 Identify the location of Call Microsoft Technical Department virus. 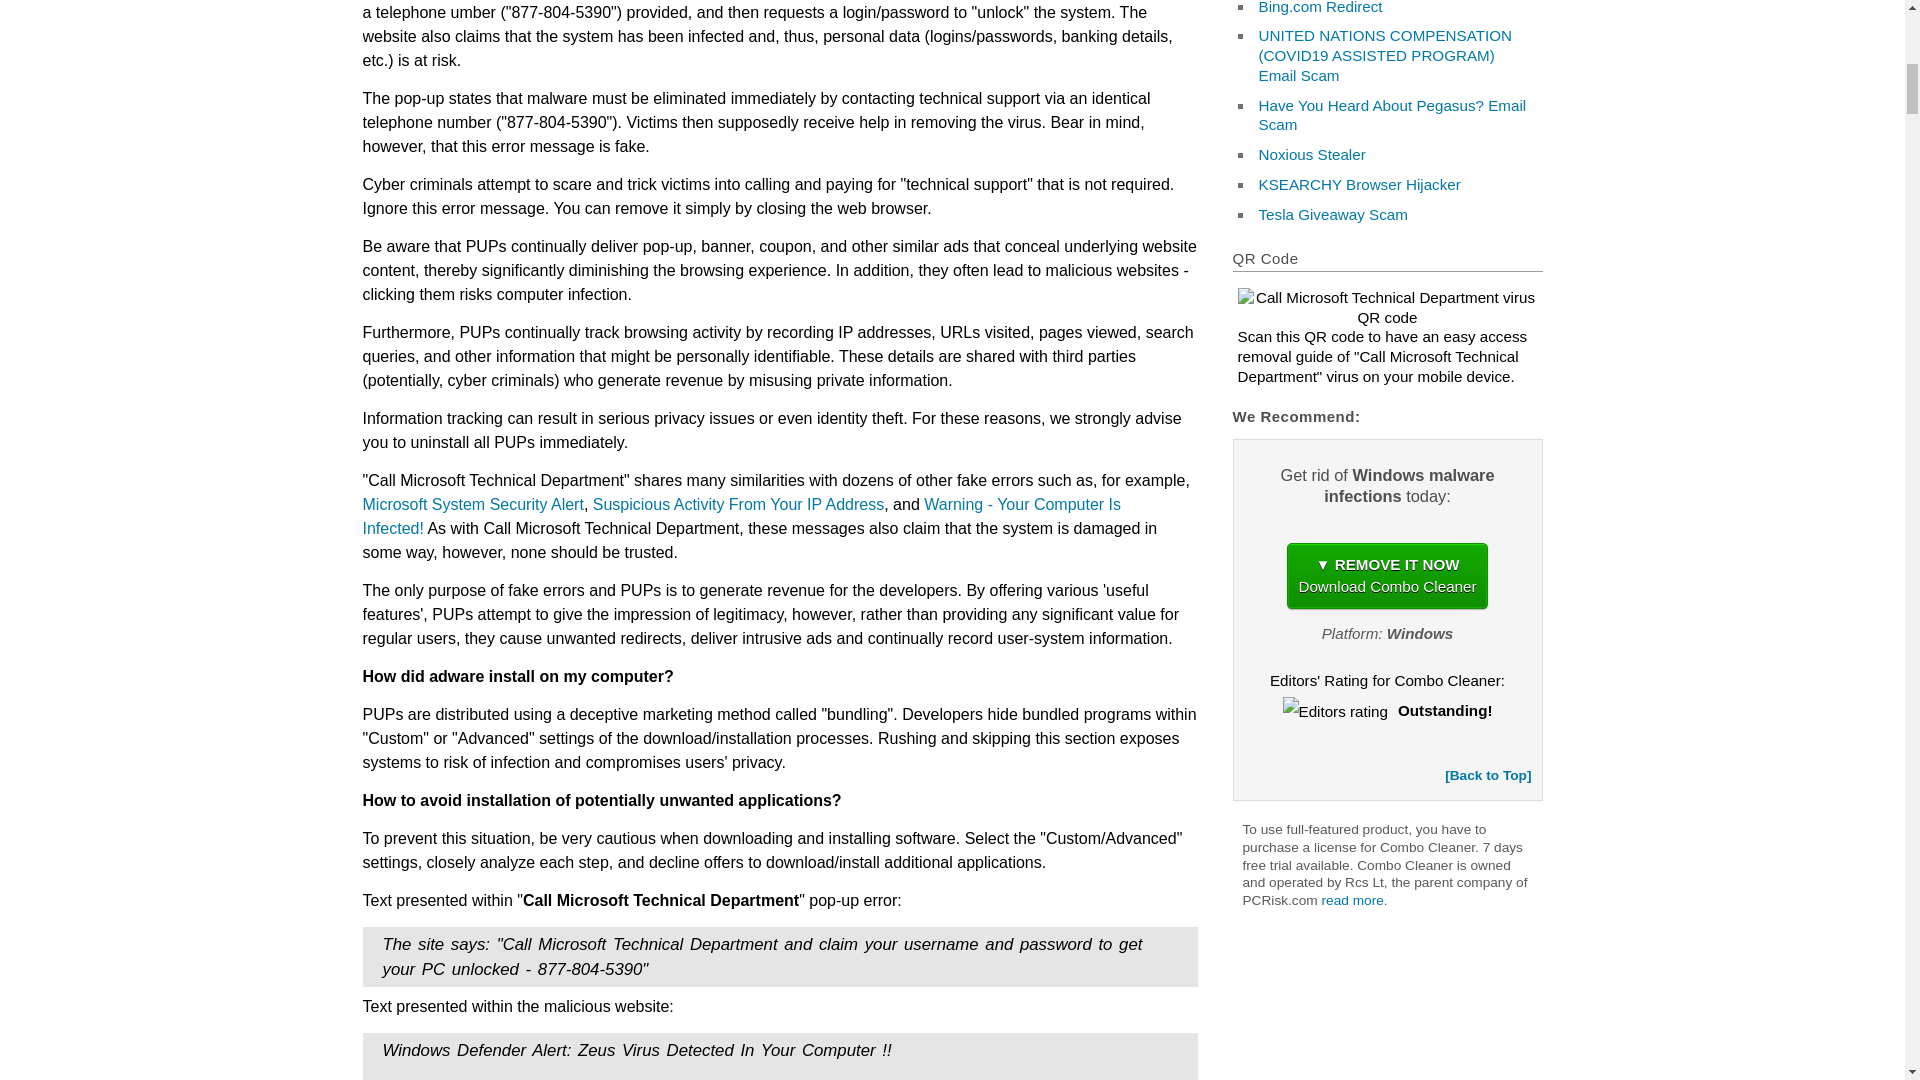
(1388, 308).